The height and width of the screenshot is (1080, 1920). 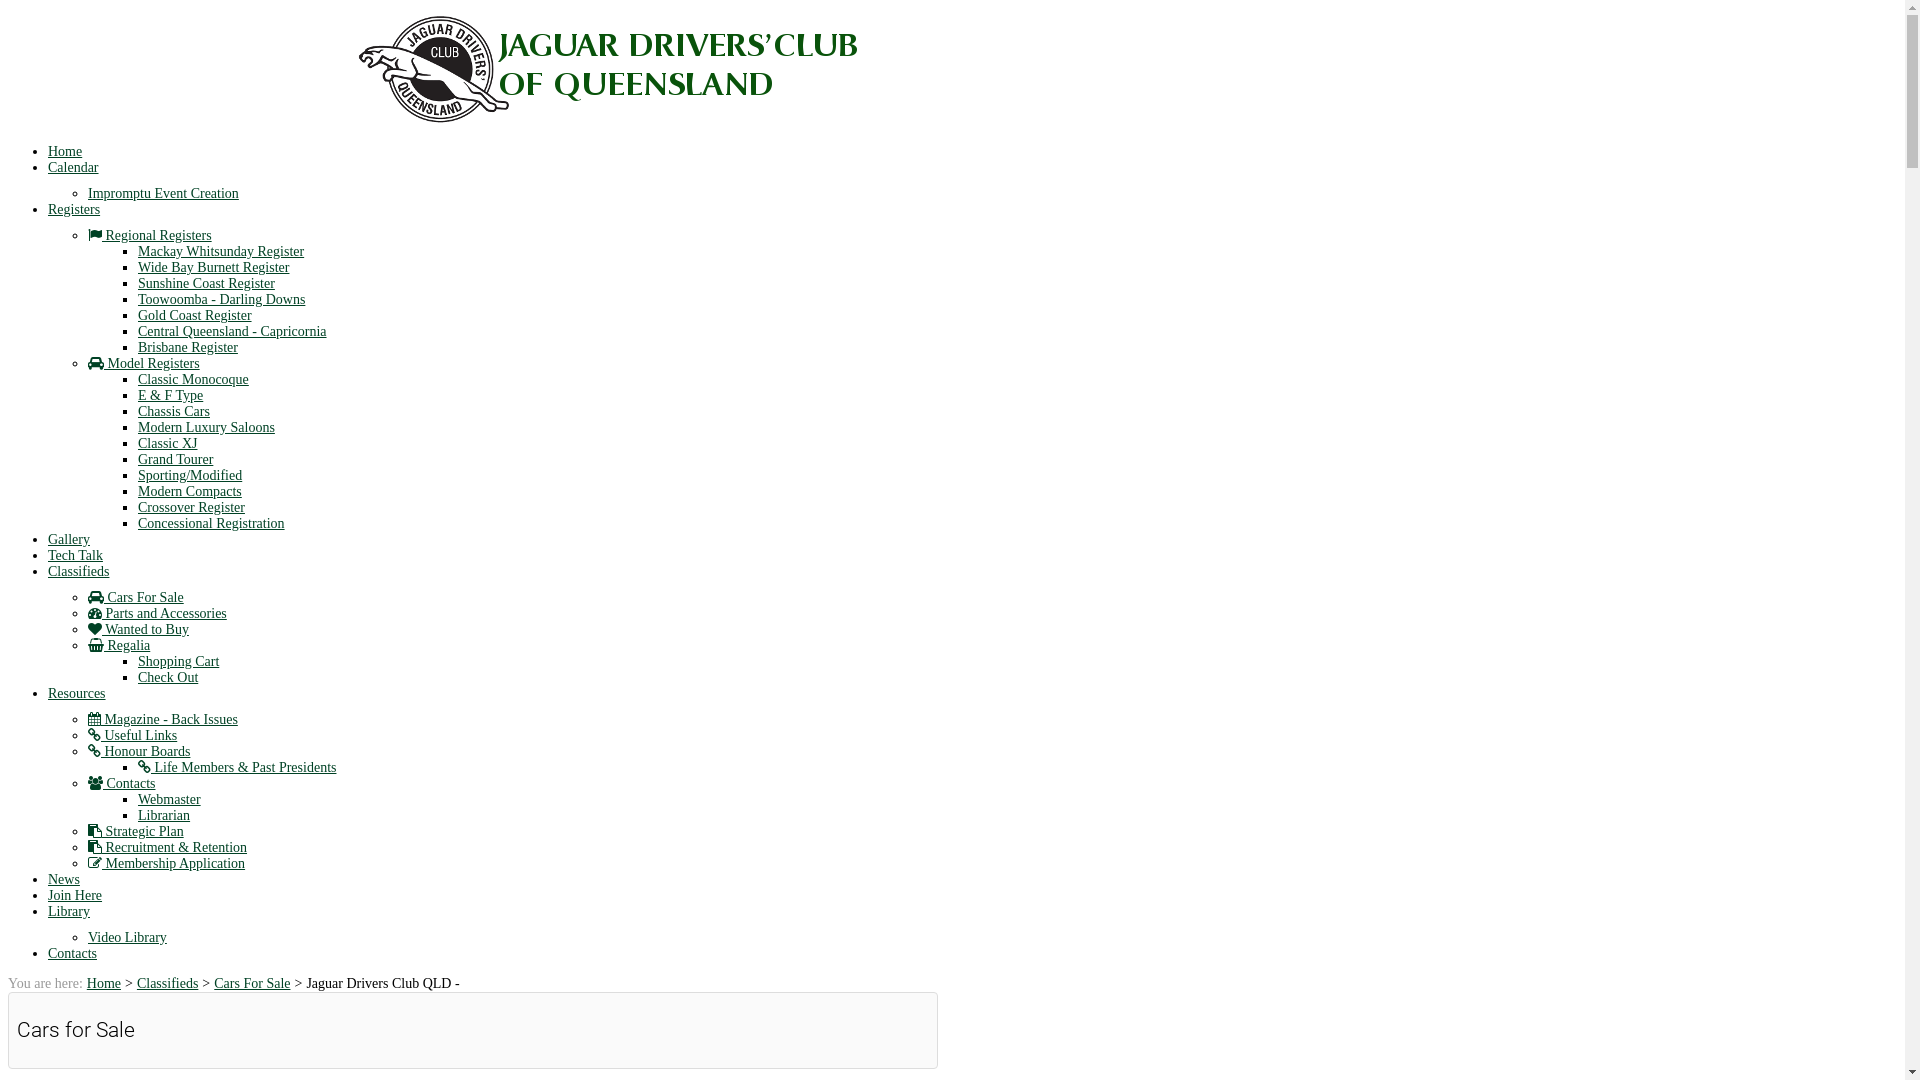 I want to click on Cars For Sale, so click(x=252, y=984).